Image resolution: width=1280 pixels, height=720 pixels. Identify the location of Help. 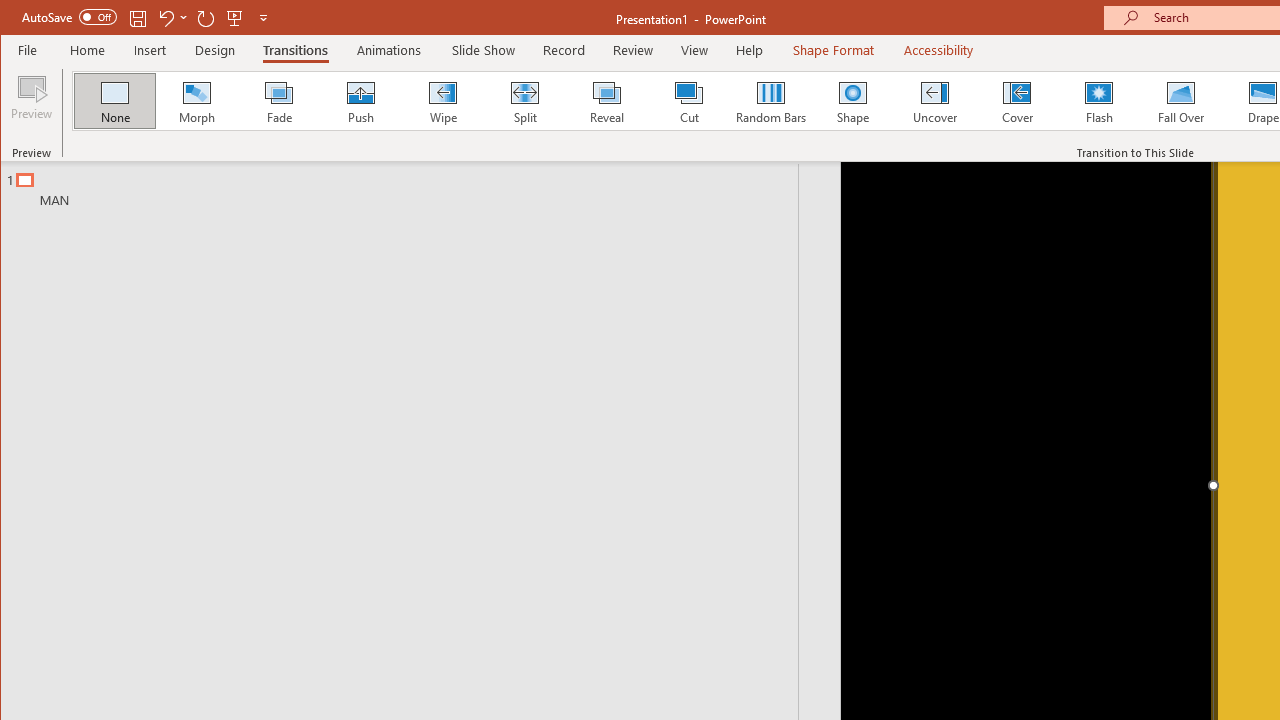
(750, 50).